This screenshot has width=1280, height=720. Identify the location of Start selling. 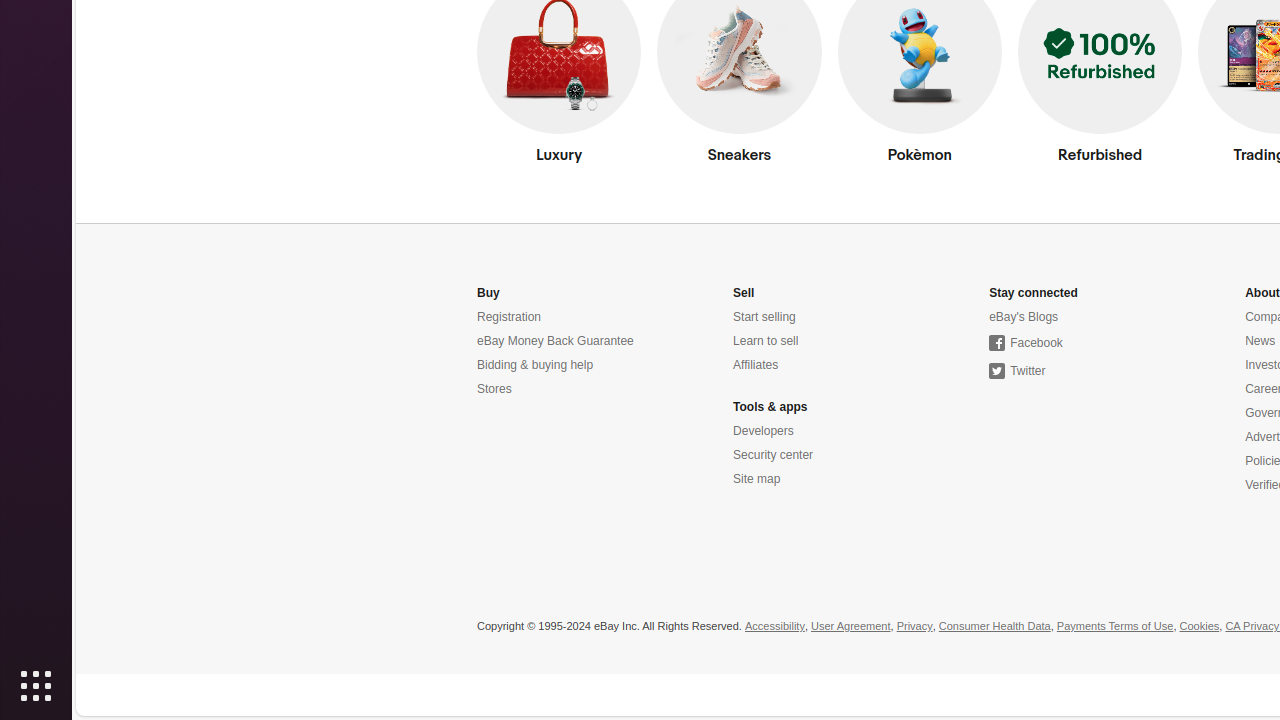
(764, 318).